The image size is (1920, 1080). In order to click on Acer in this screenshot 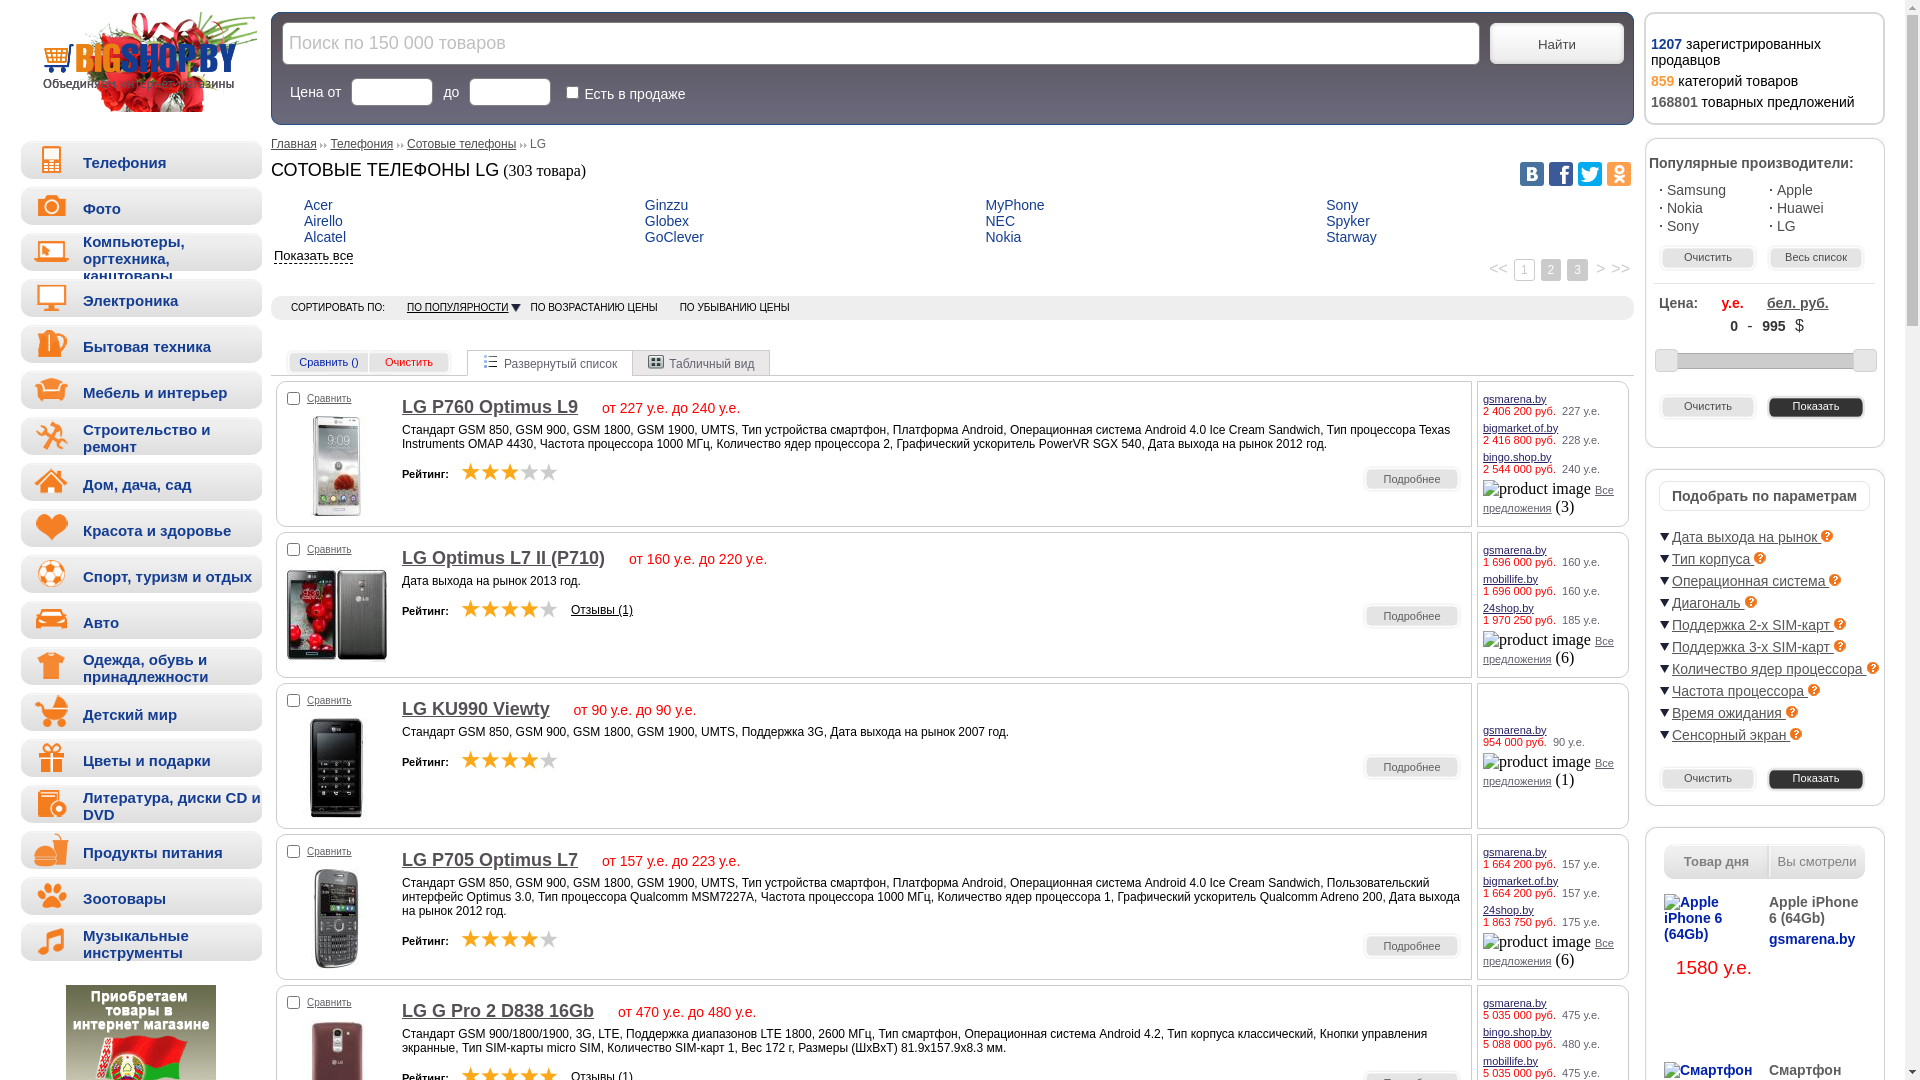, I will do `click(318, 205)`.